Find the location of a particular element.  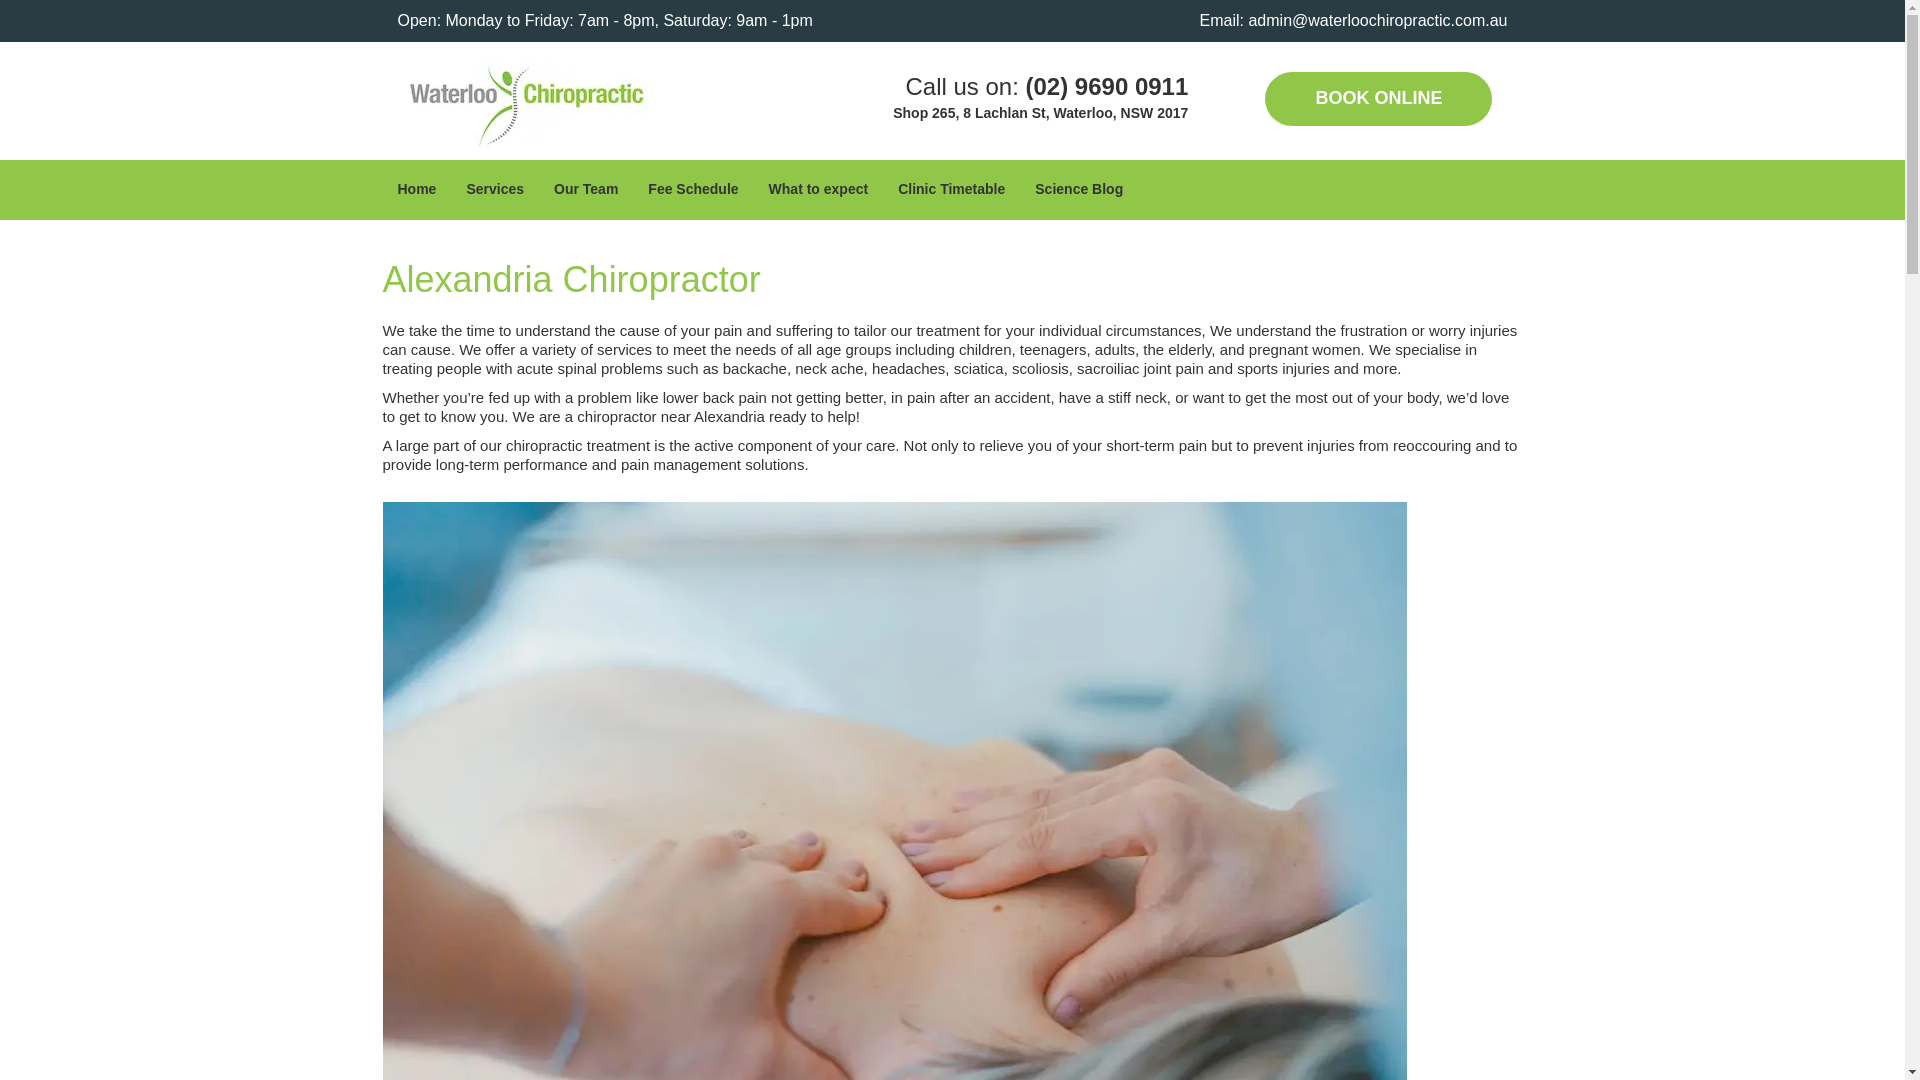

Science Blog is located at coordinates (1078, 189).